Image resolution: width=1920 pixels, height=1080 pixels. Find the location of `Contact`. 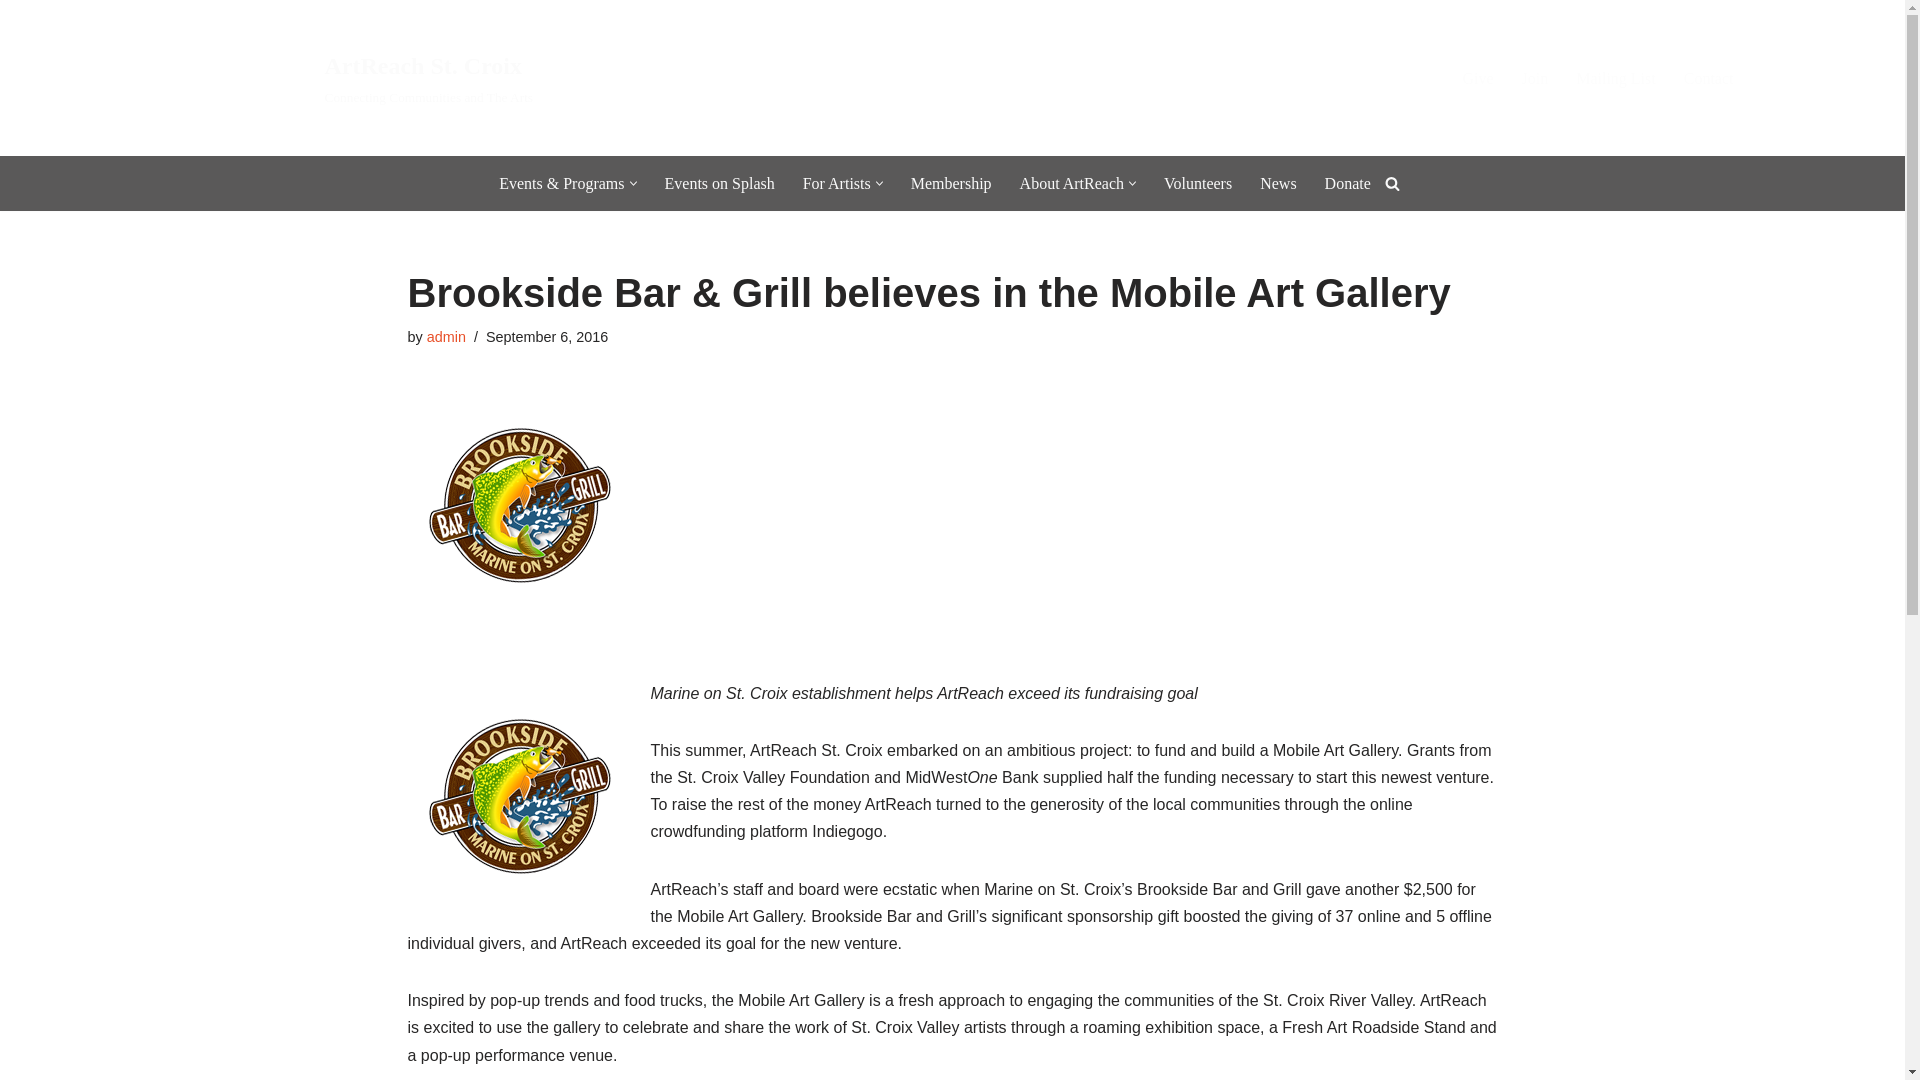

Contact is located at coordinates (1708, 78).